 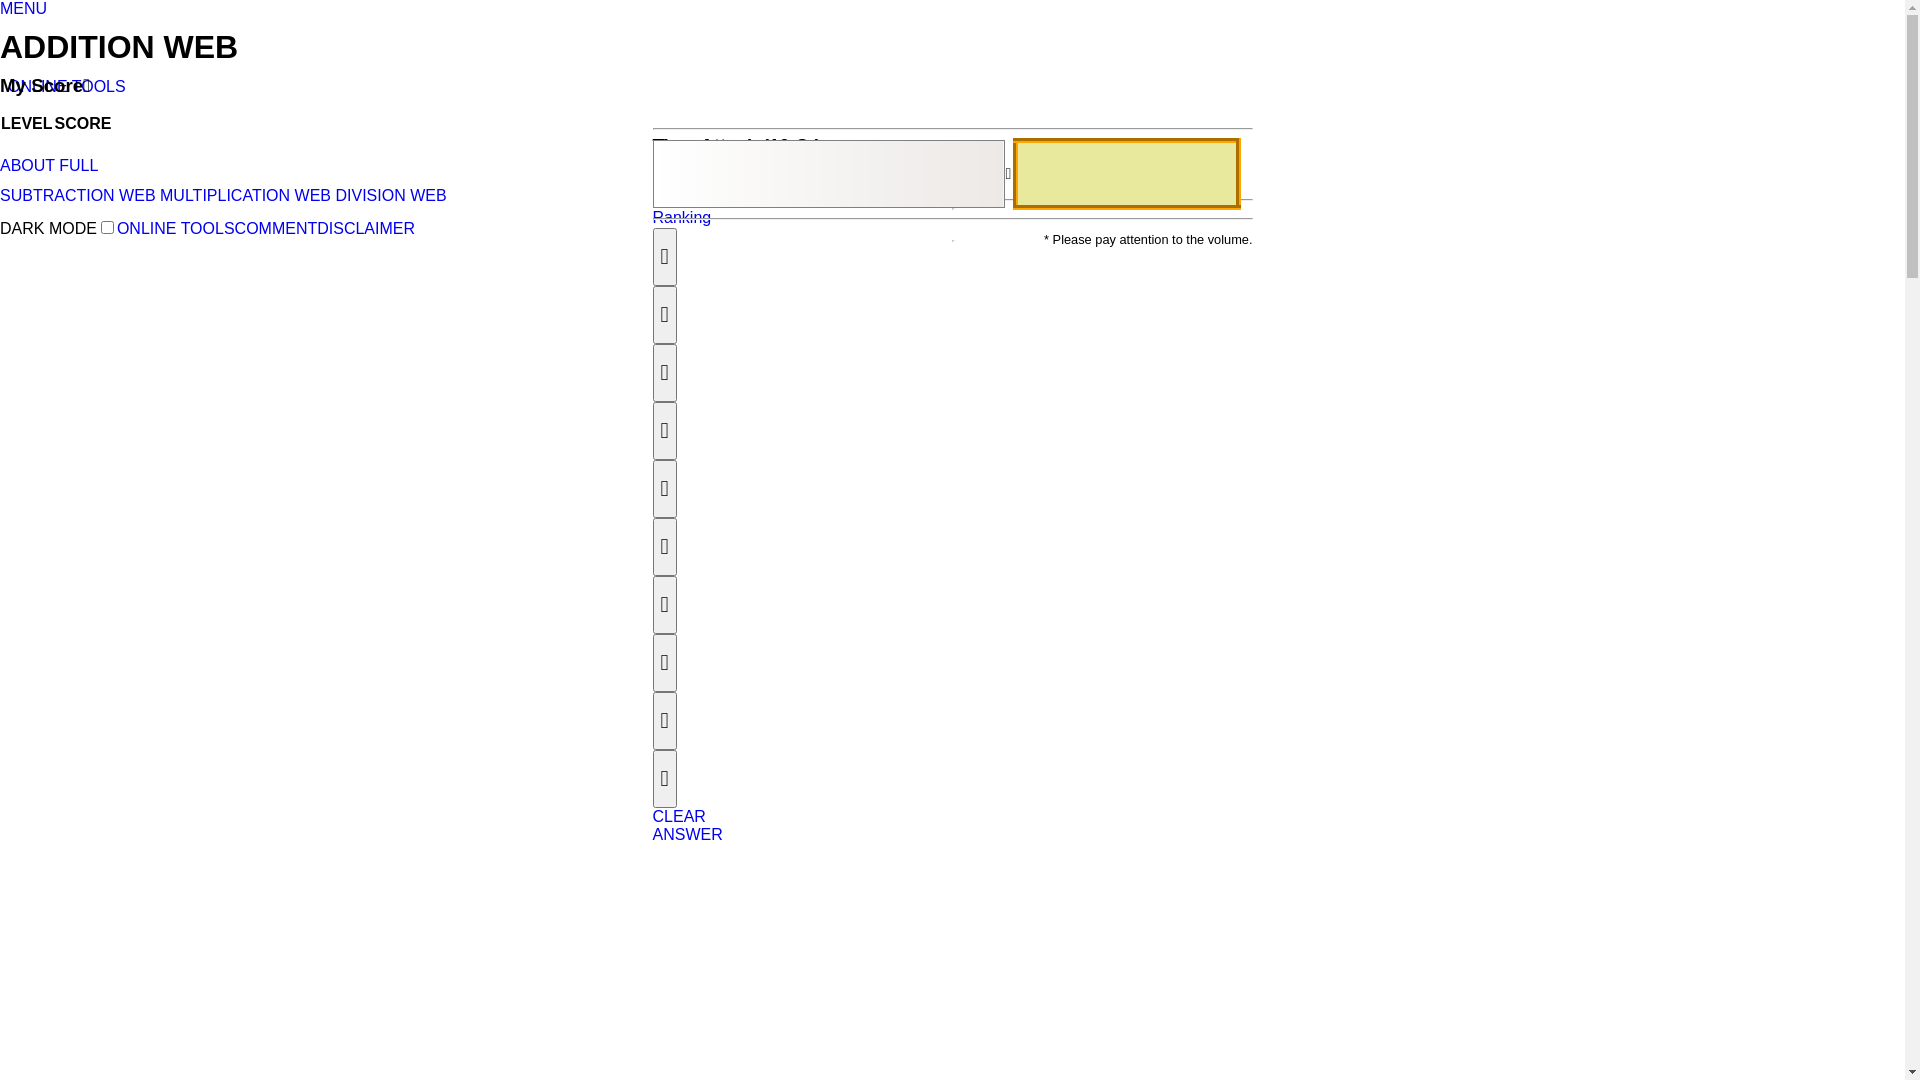 I want to click on START (Normal), so click(x=816, y=182).